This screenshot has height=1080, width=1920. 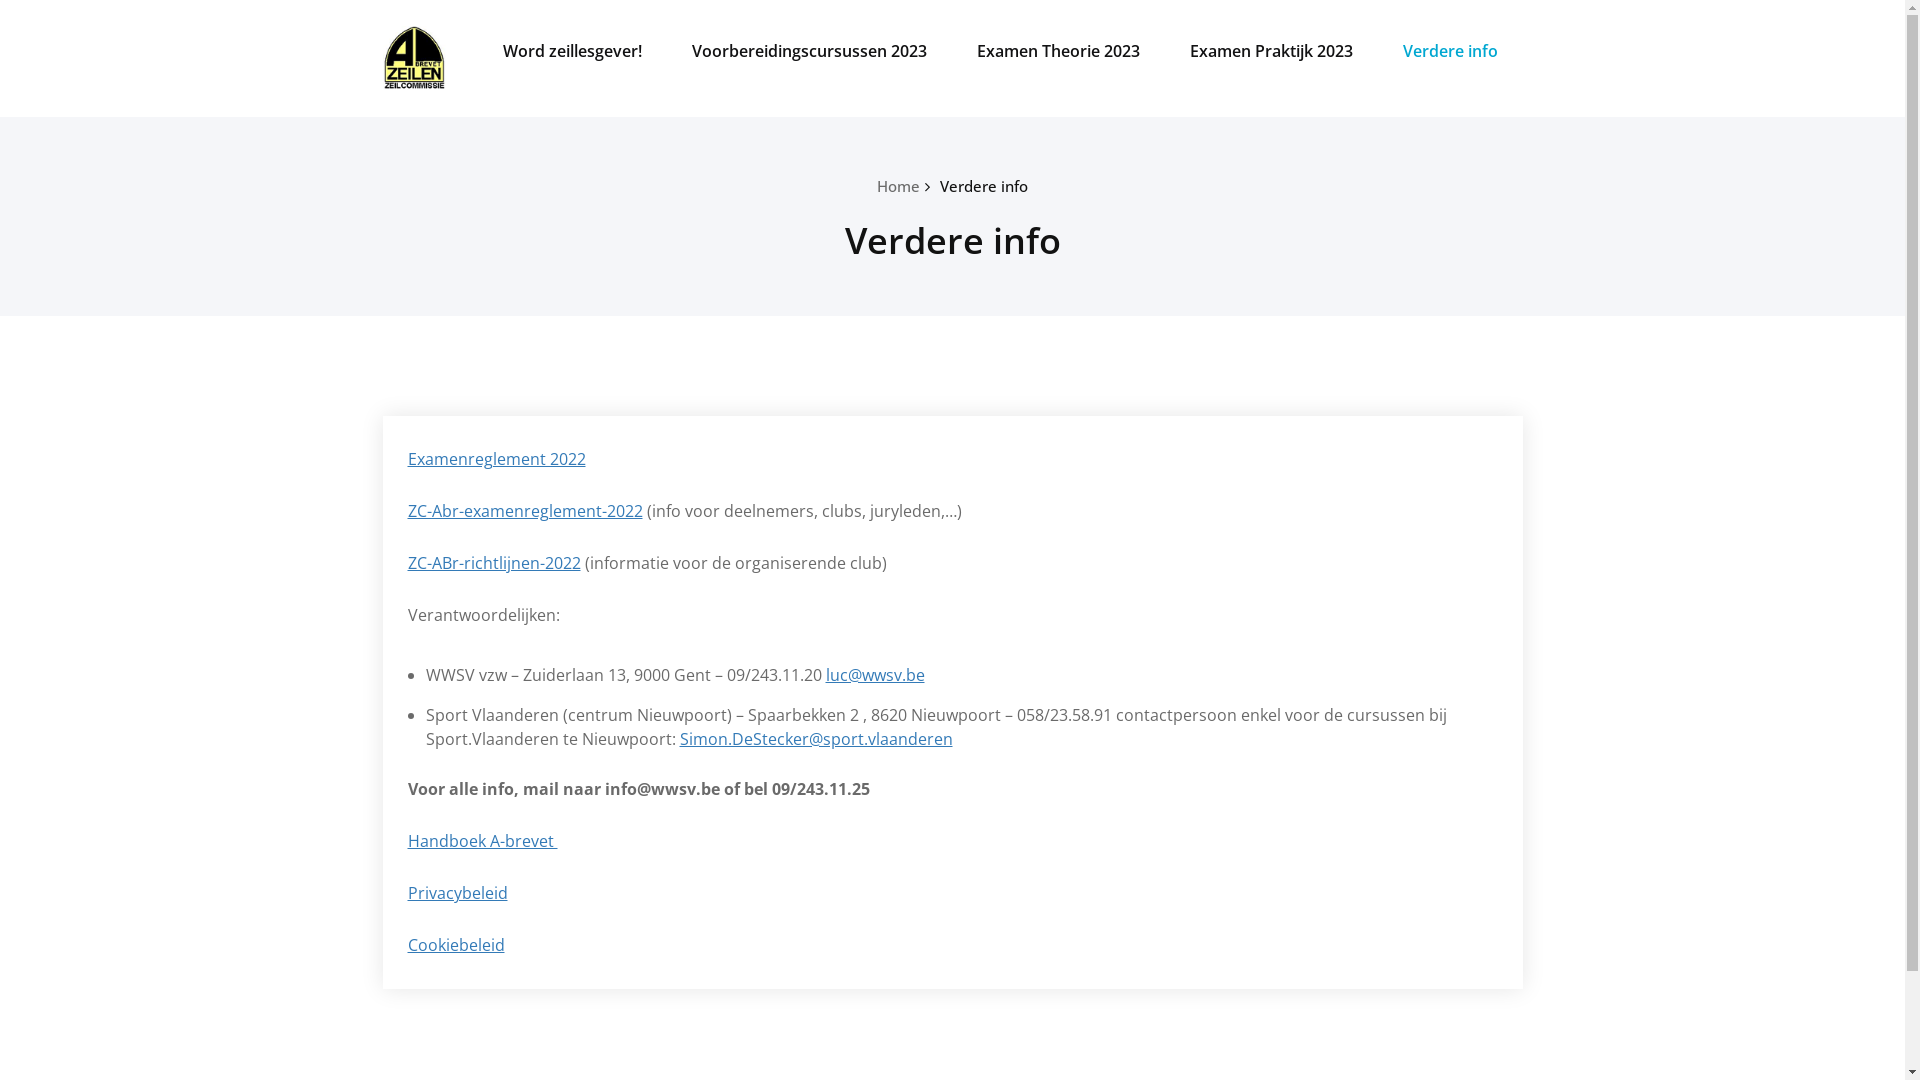 I want to click on luc@wwsv.be, so click(x=876, y=675).